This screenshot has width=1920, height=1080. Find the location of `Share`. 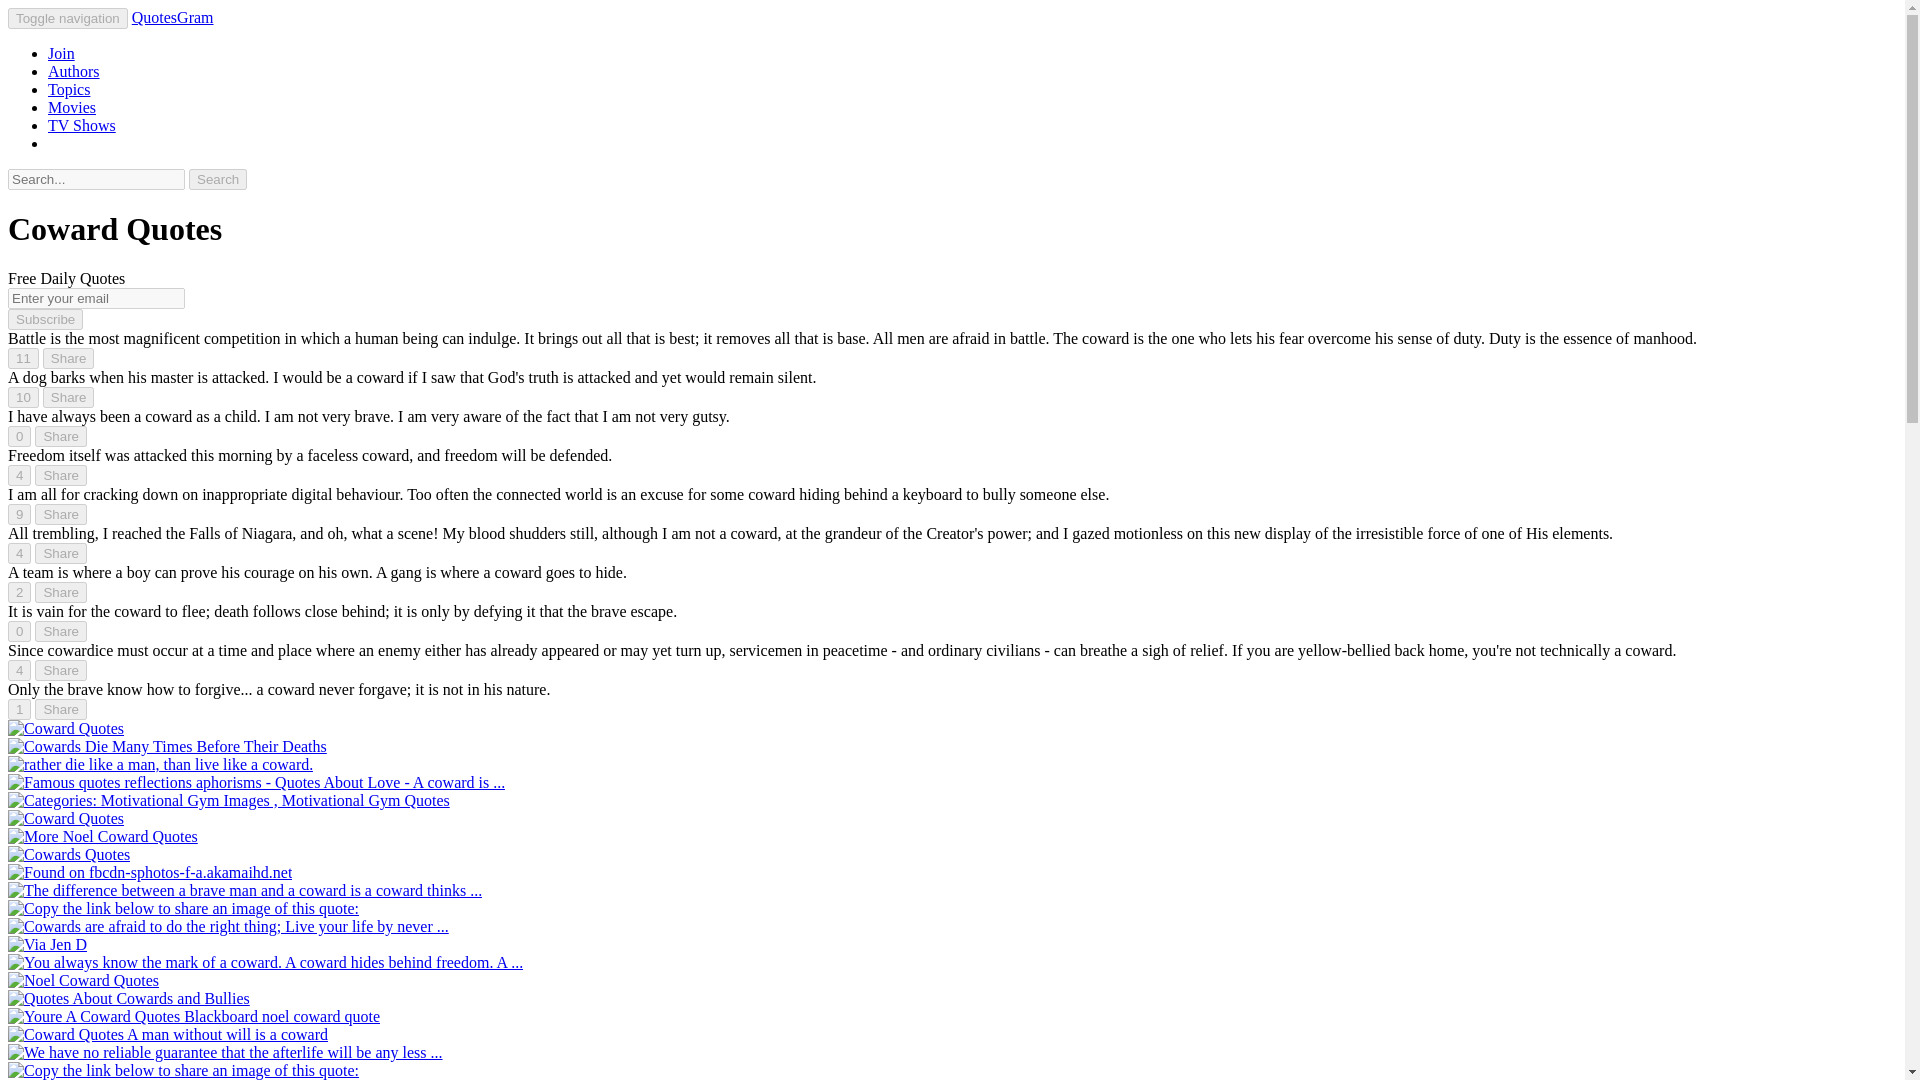

Share is located at coordinates (60, 553).